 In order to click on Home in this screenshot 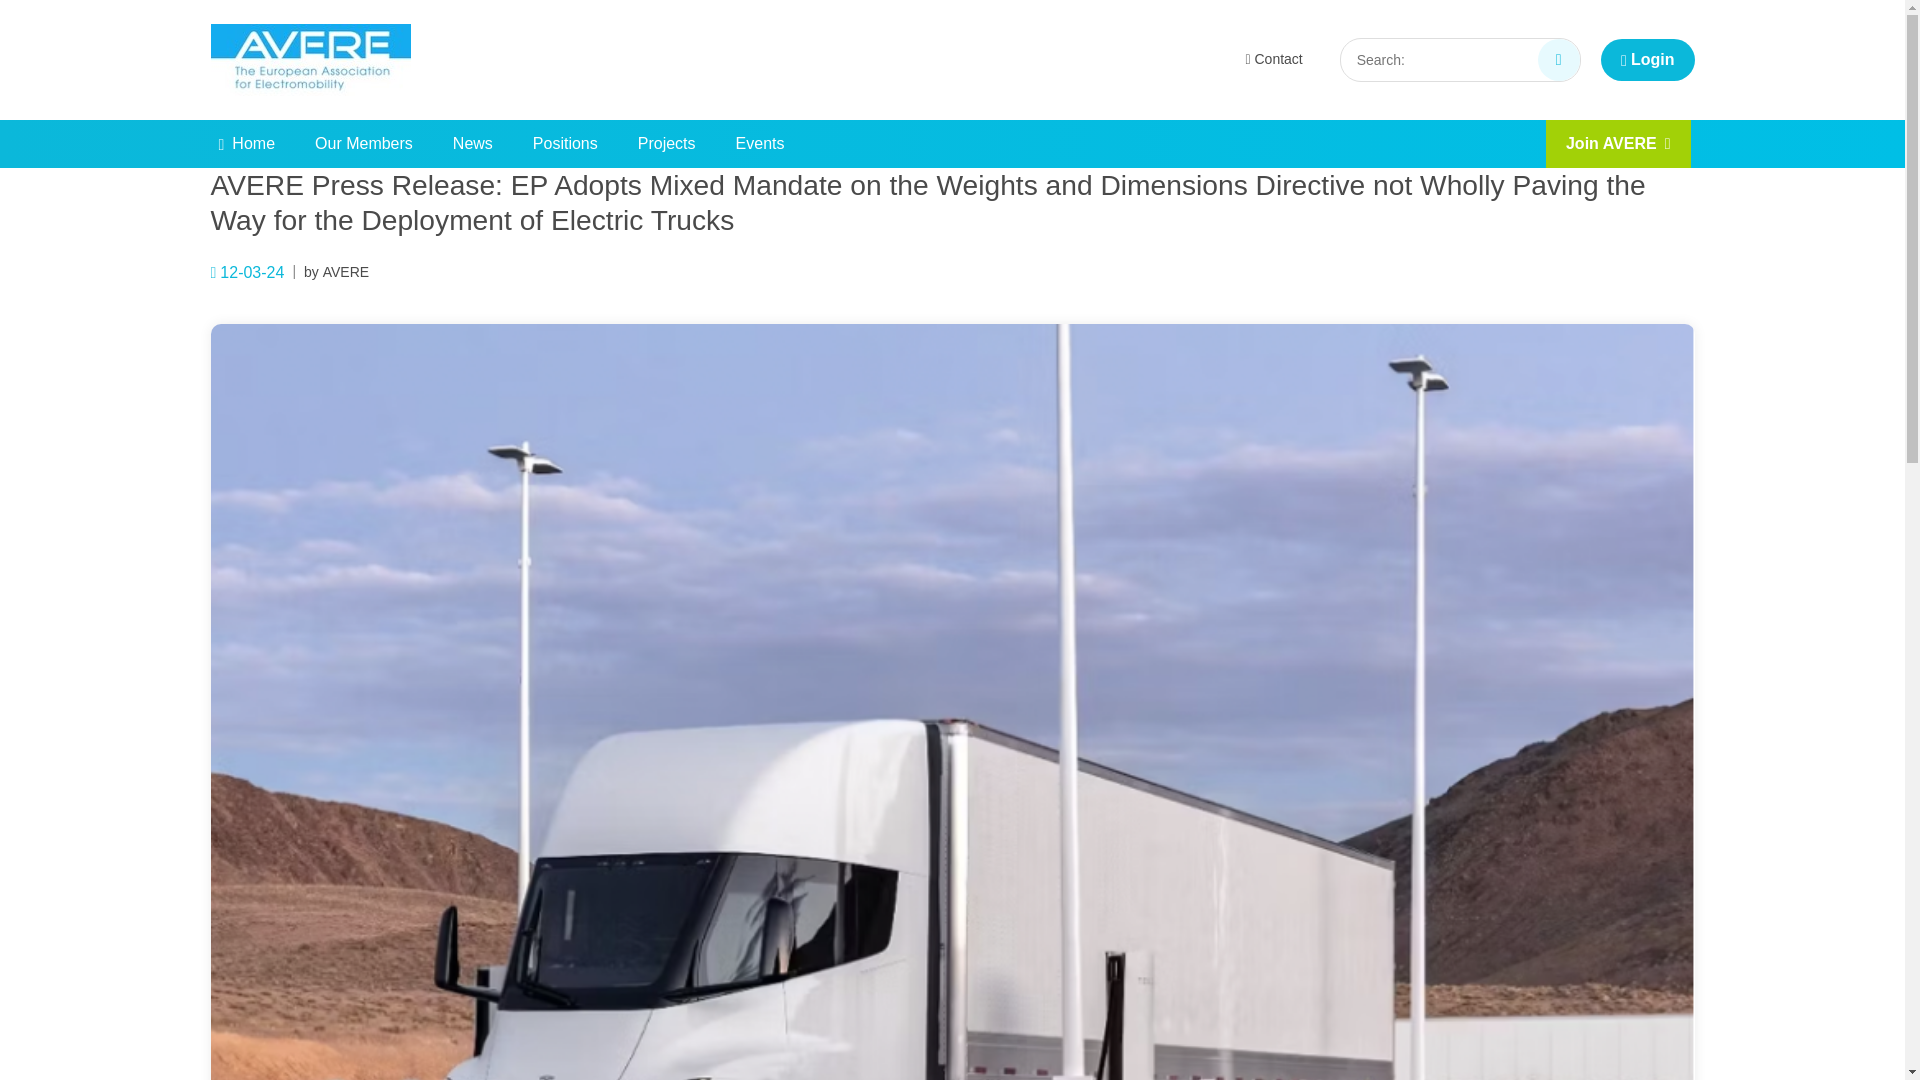, I will do `click(246, 144)`.